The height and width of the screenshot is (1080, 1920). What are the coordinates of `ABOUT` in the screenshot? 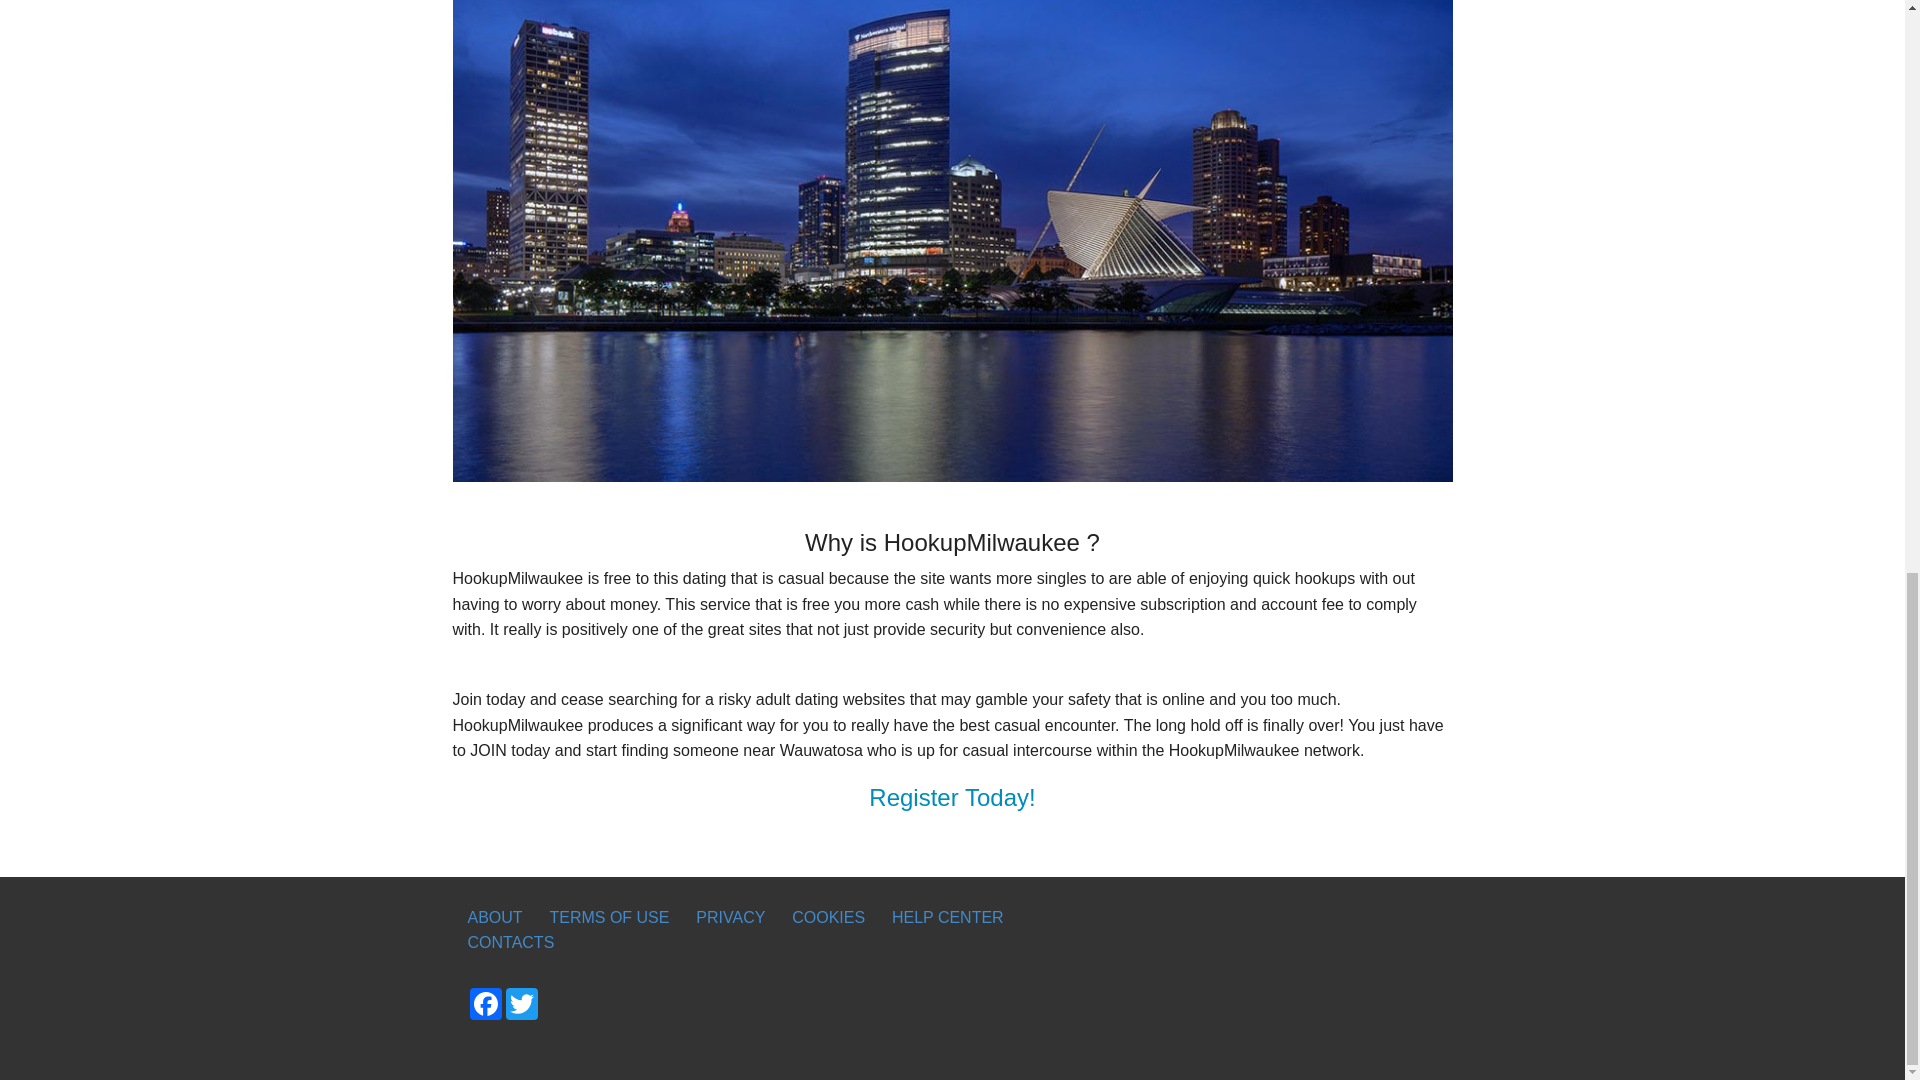 It's located at (494, 918).